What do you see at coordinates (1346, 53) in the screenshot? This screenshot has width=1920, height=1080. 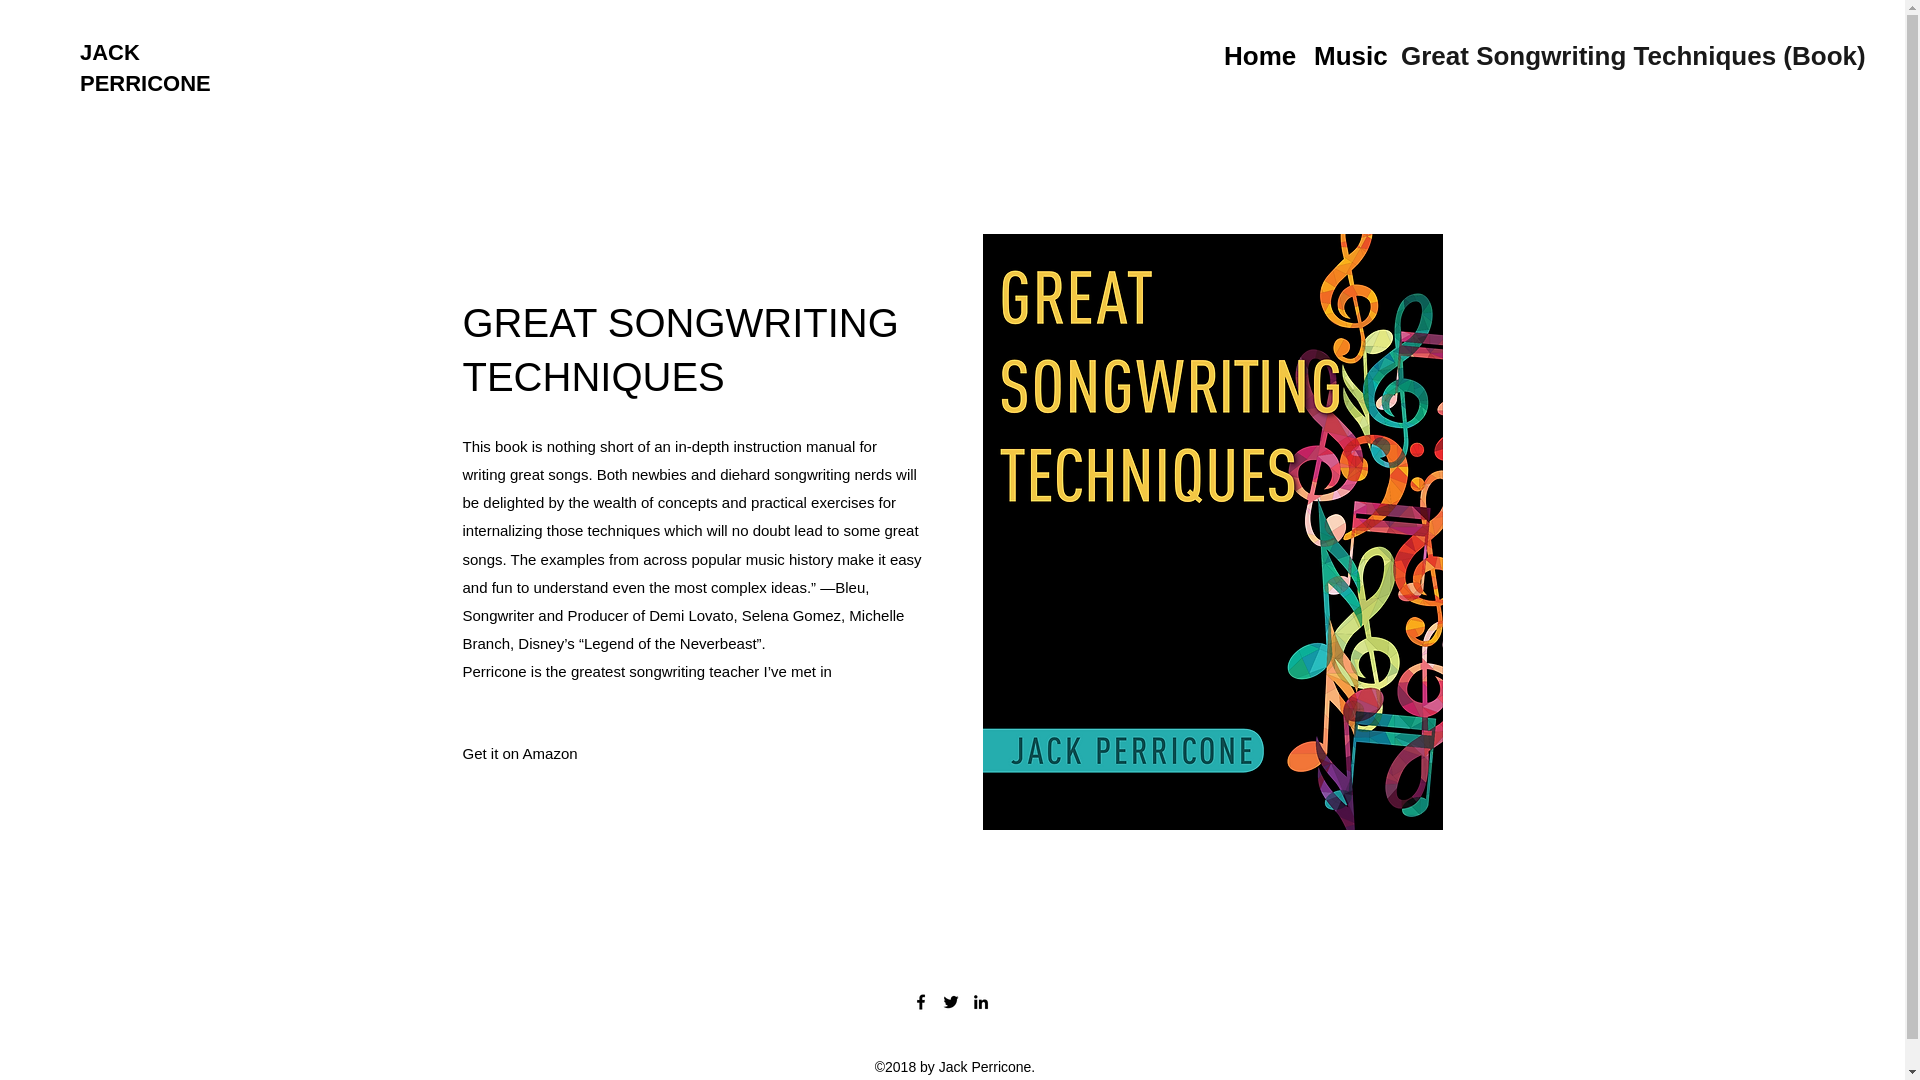 I see `Music` at bounding box center [1346, 53].